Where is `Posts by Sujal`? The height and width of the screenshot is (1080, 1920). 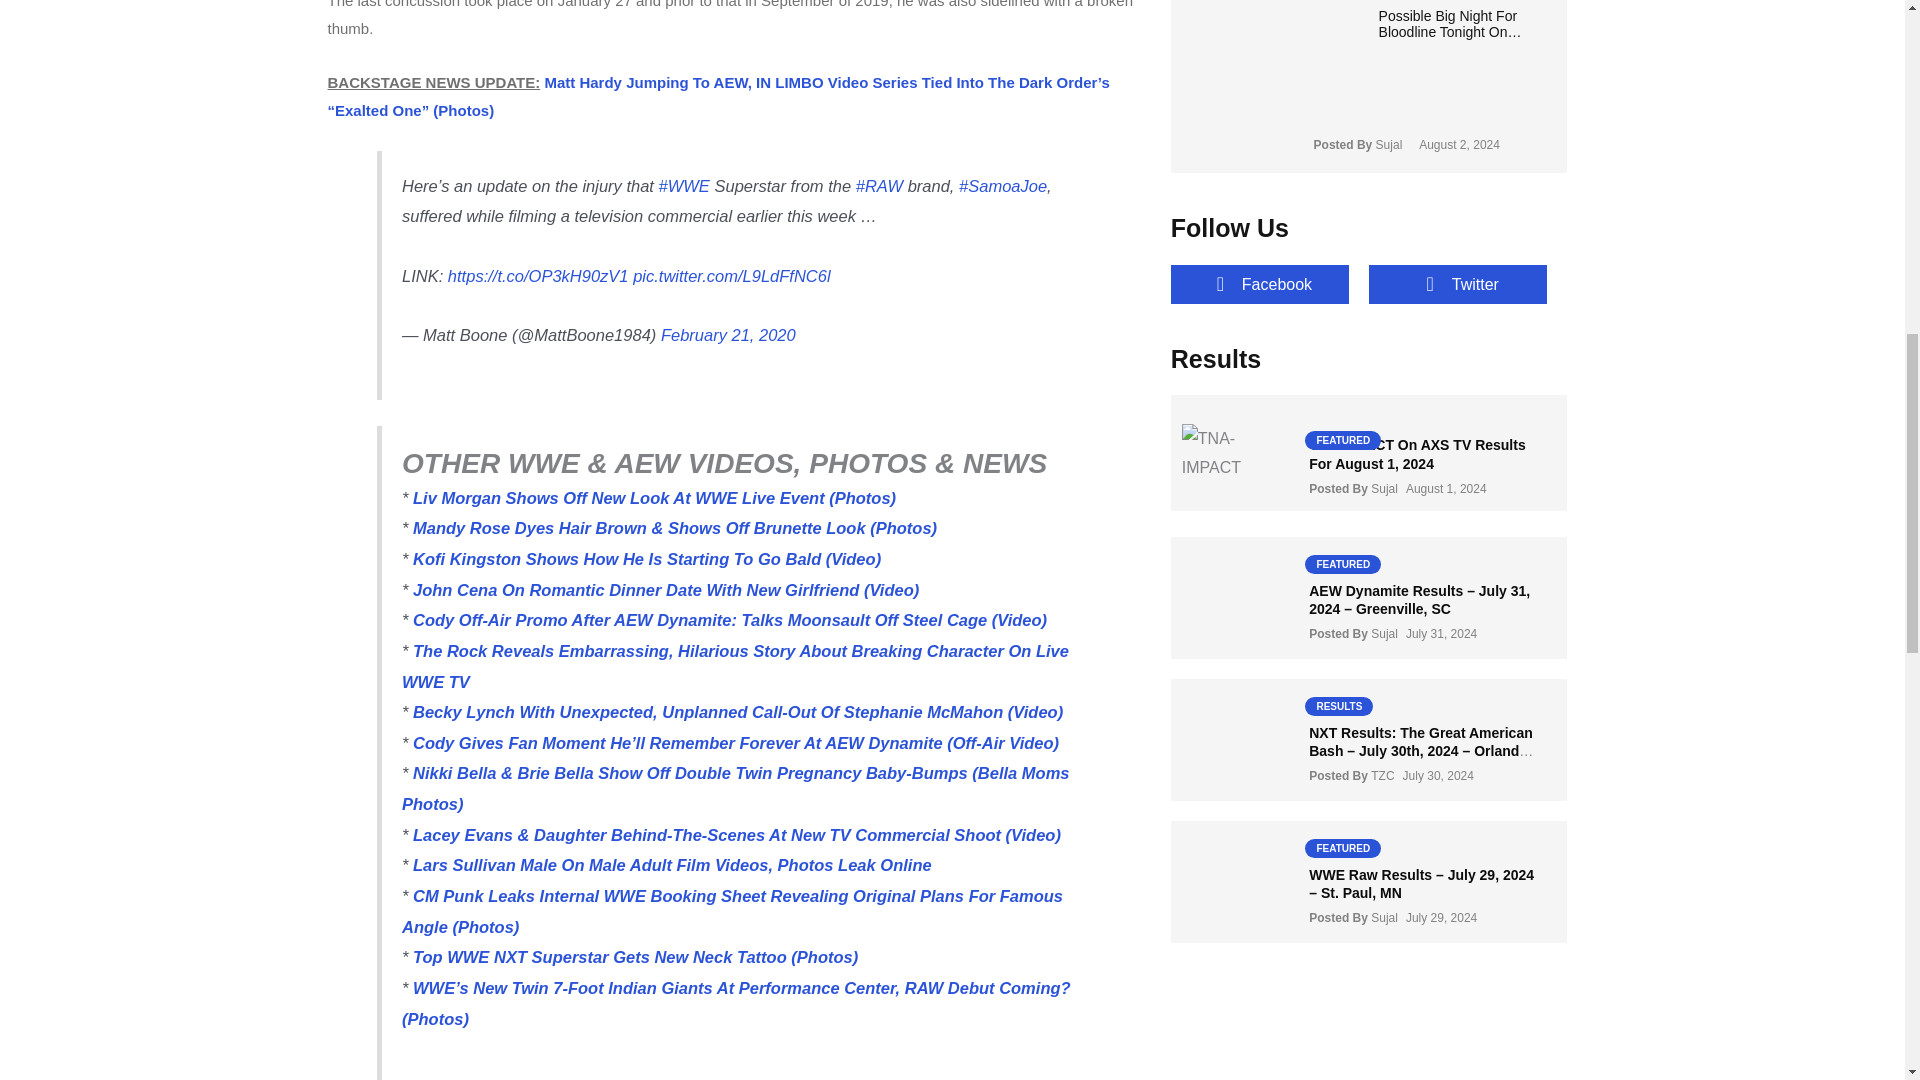
Posts by Sujal is located at coordinates (1384, 918).